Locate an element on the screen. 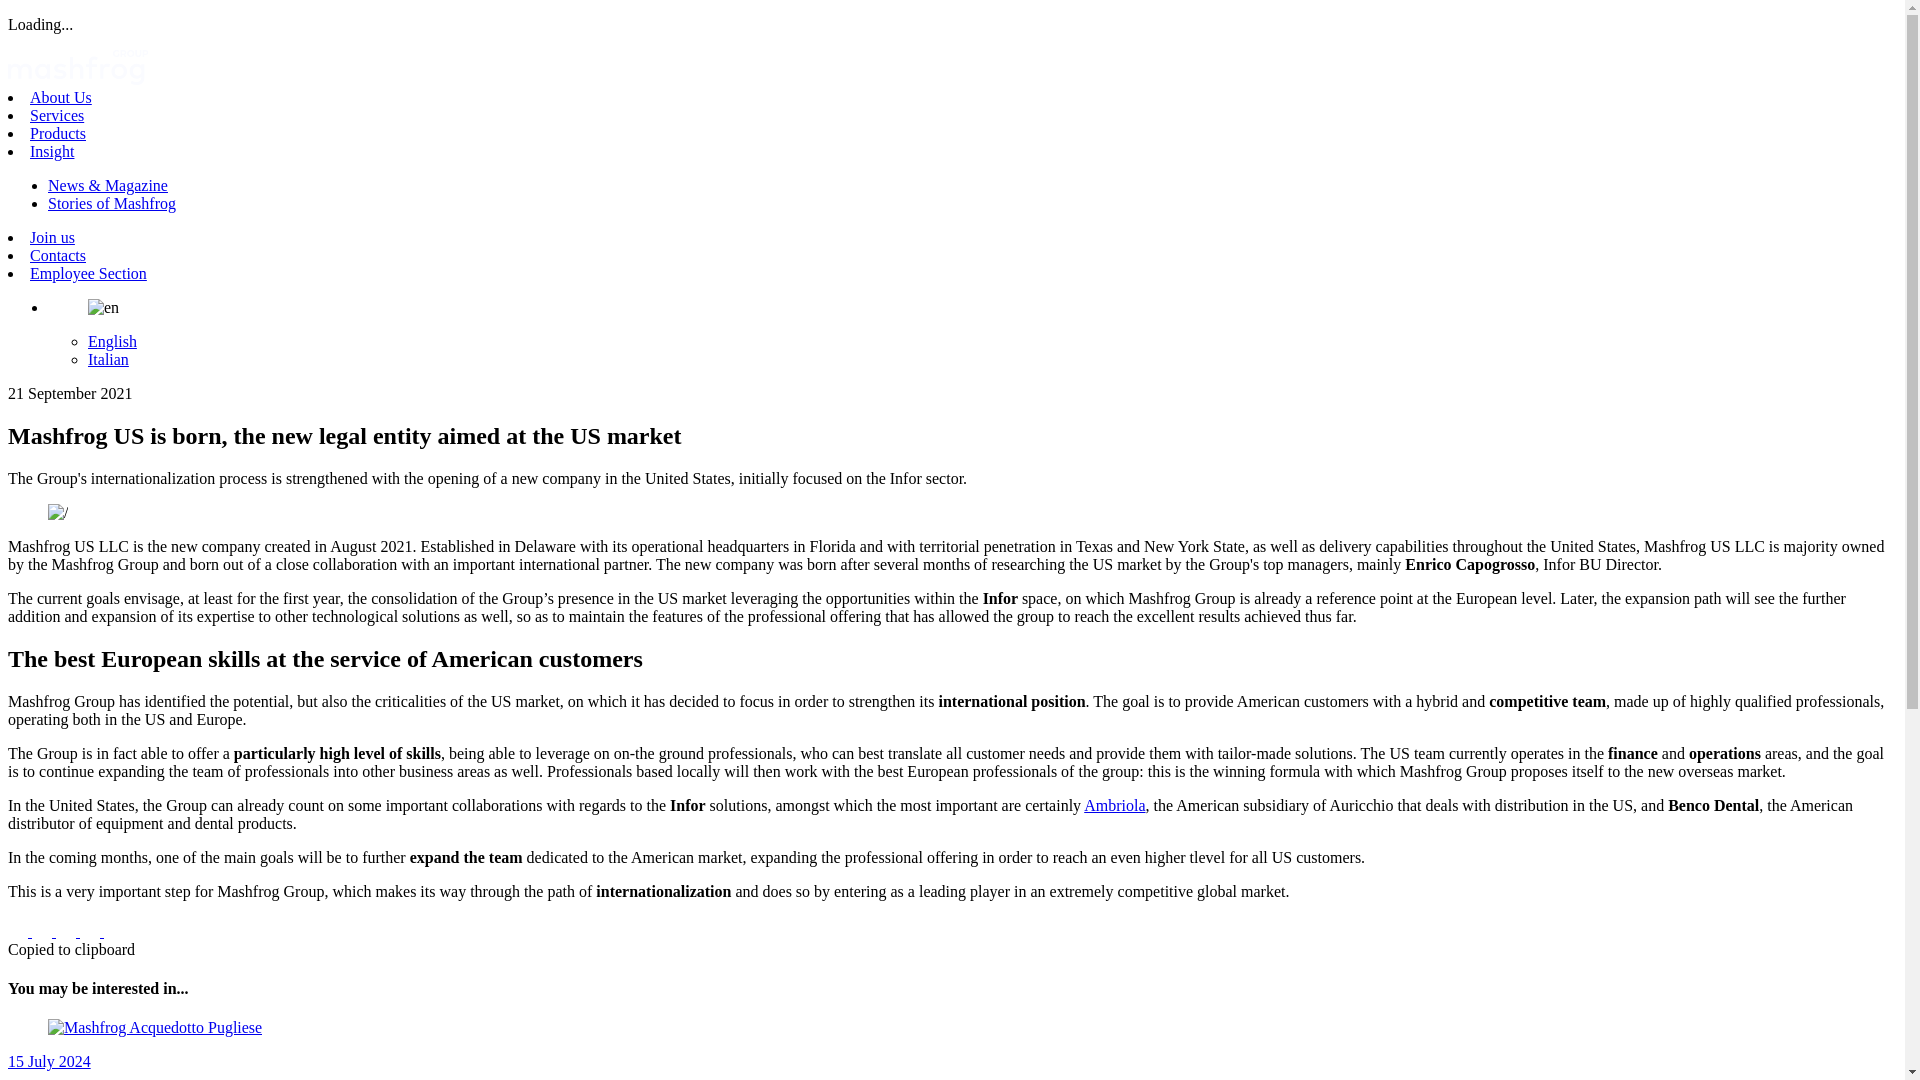  Contacts is located at coordinates (58, 255).